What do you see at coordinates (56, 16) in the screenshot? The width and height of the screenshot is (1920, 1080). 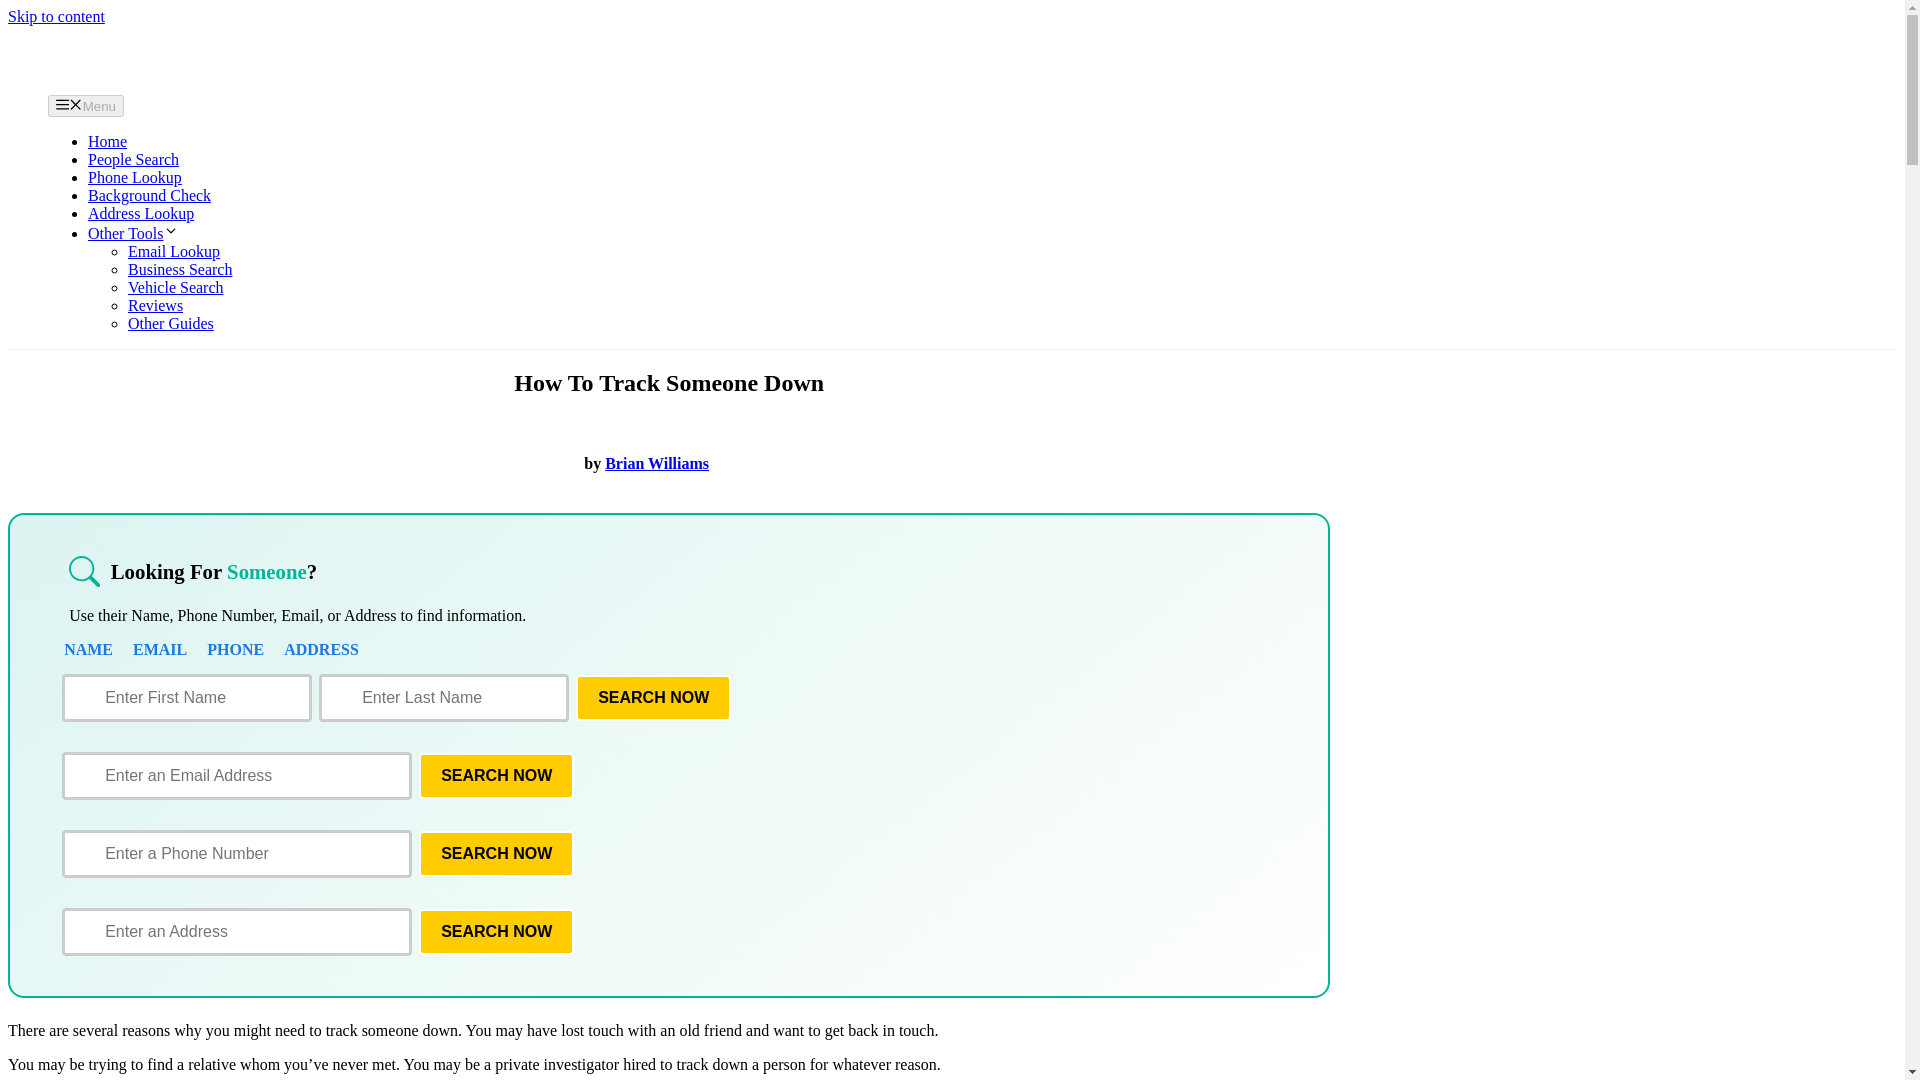 I see `Skip to content` at bounding box center [56, 16].